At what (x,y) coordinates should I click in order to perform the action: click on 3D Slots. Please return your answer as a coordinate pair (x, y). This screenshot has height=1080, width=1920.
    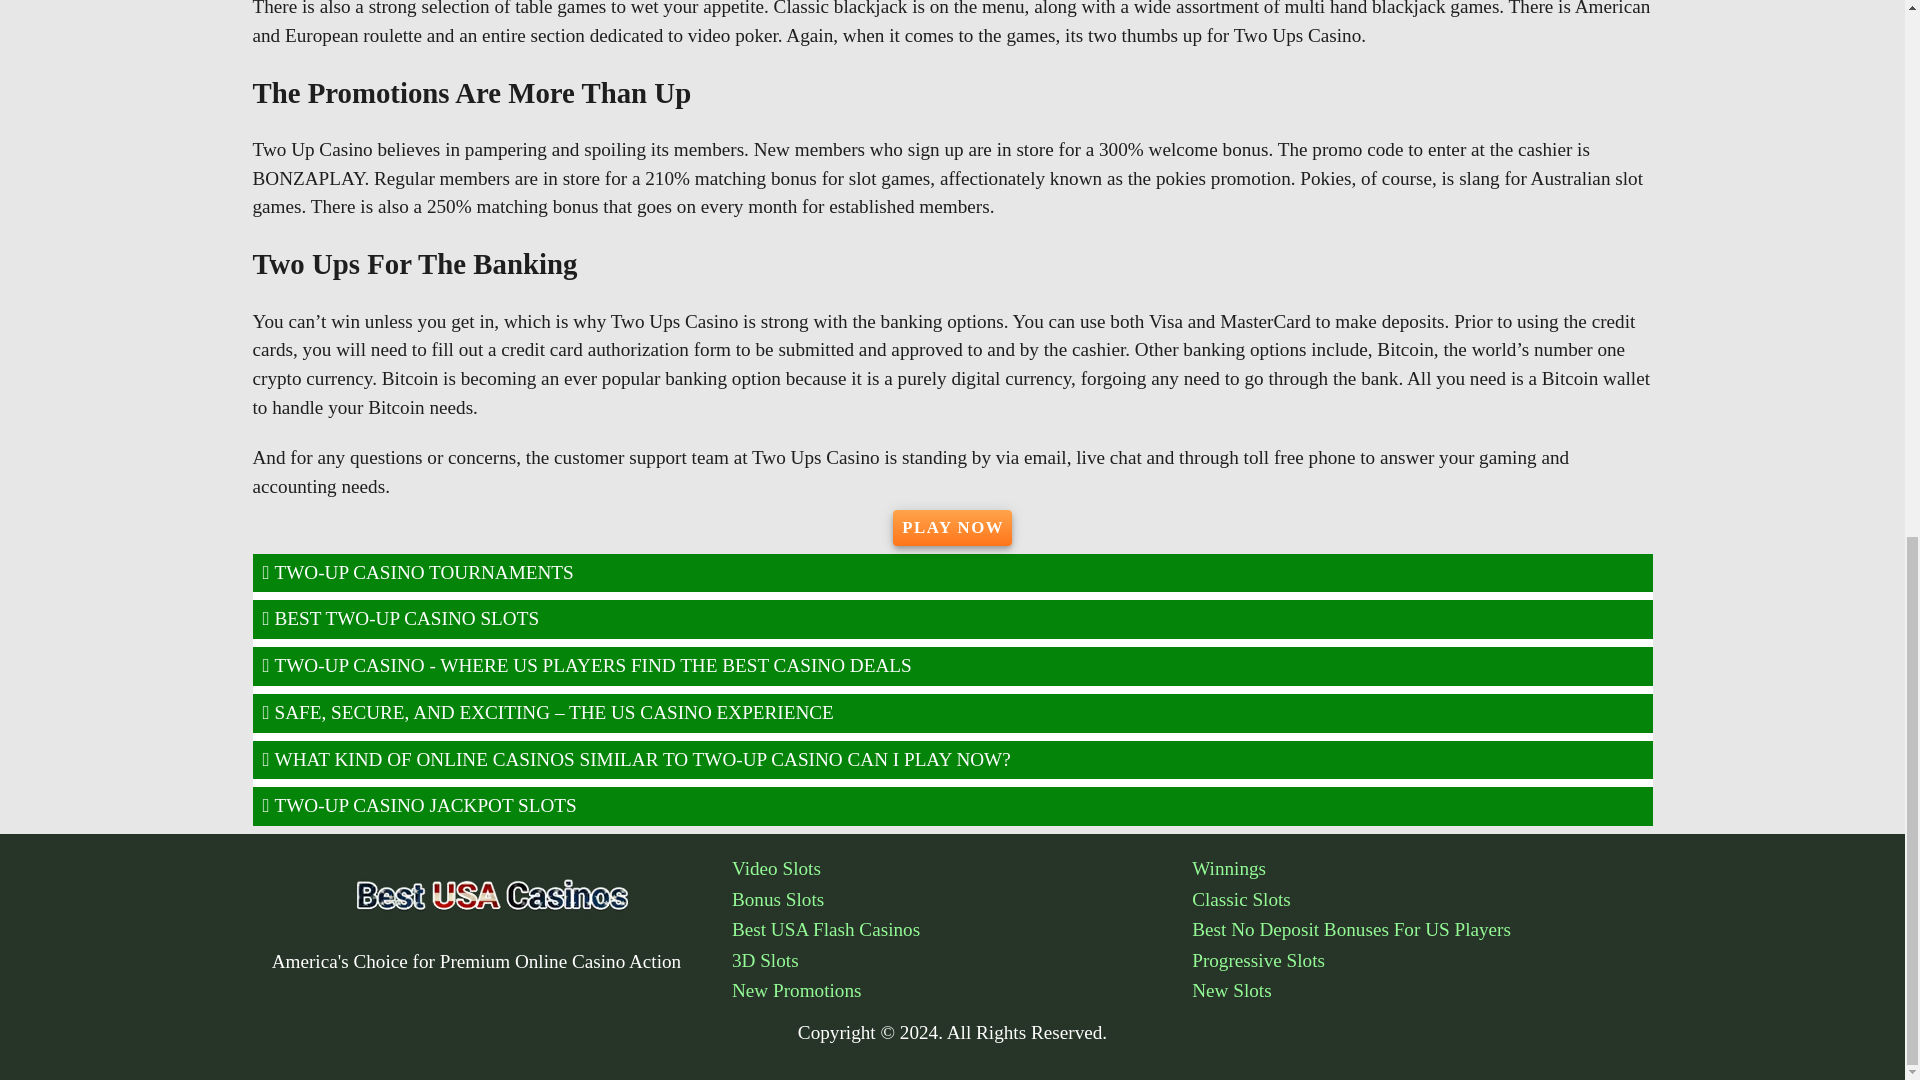
    Looking at the image, I should click on (962, 962).